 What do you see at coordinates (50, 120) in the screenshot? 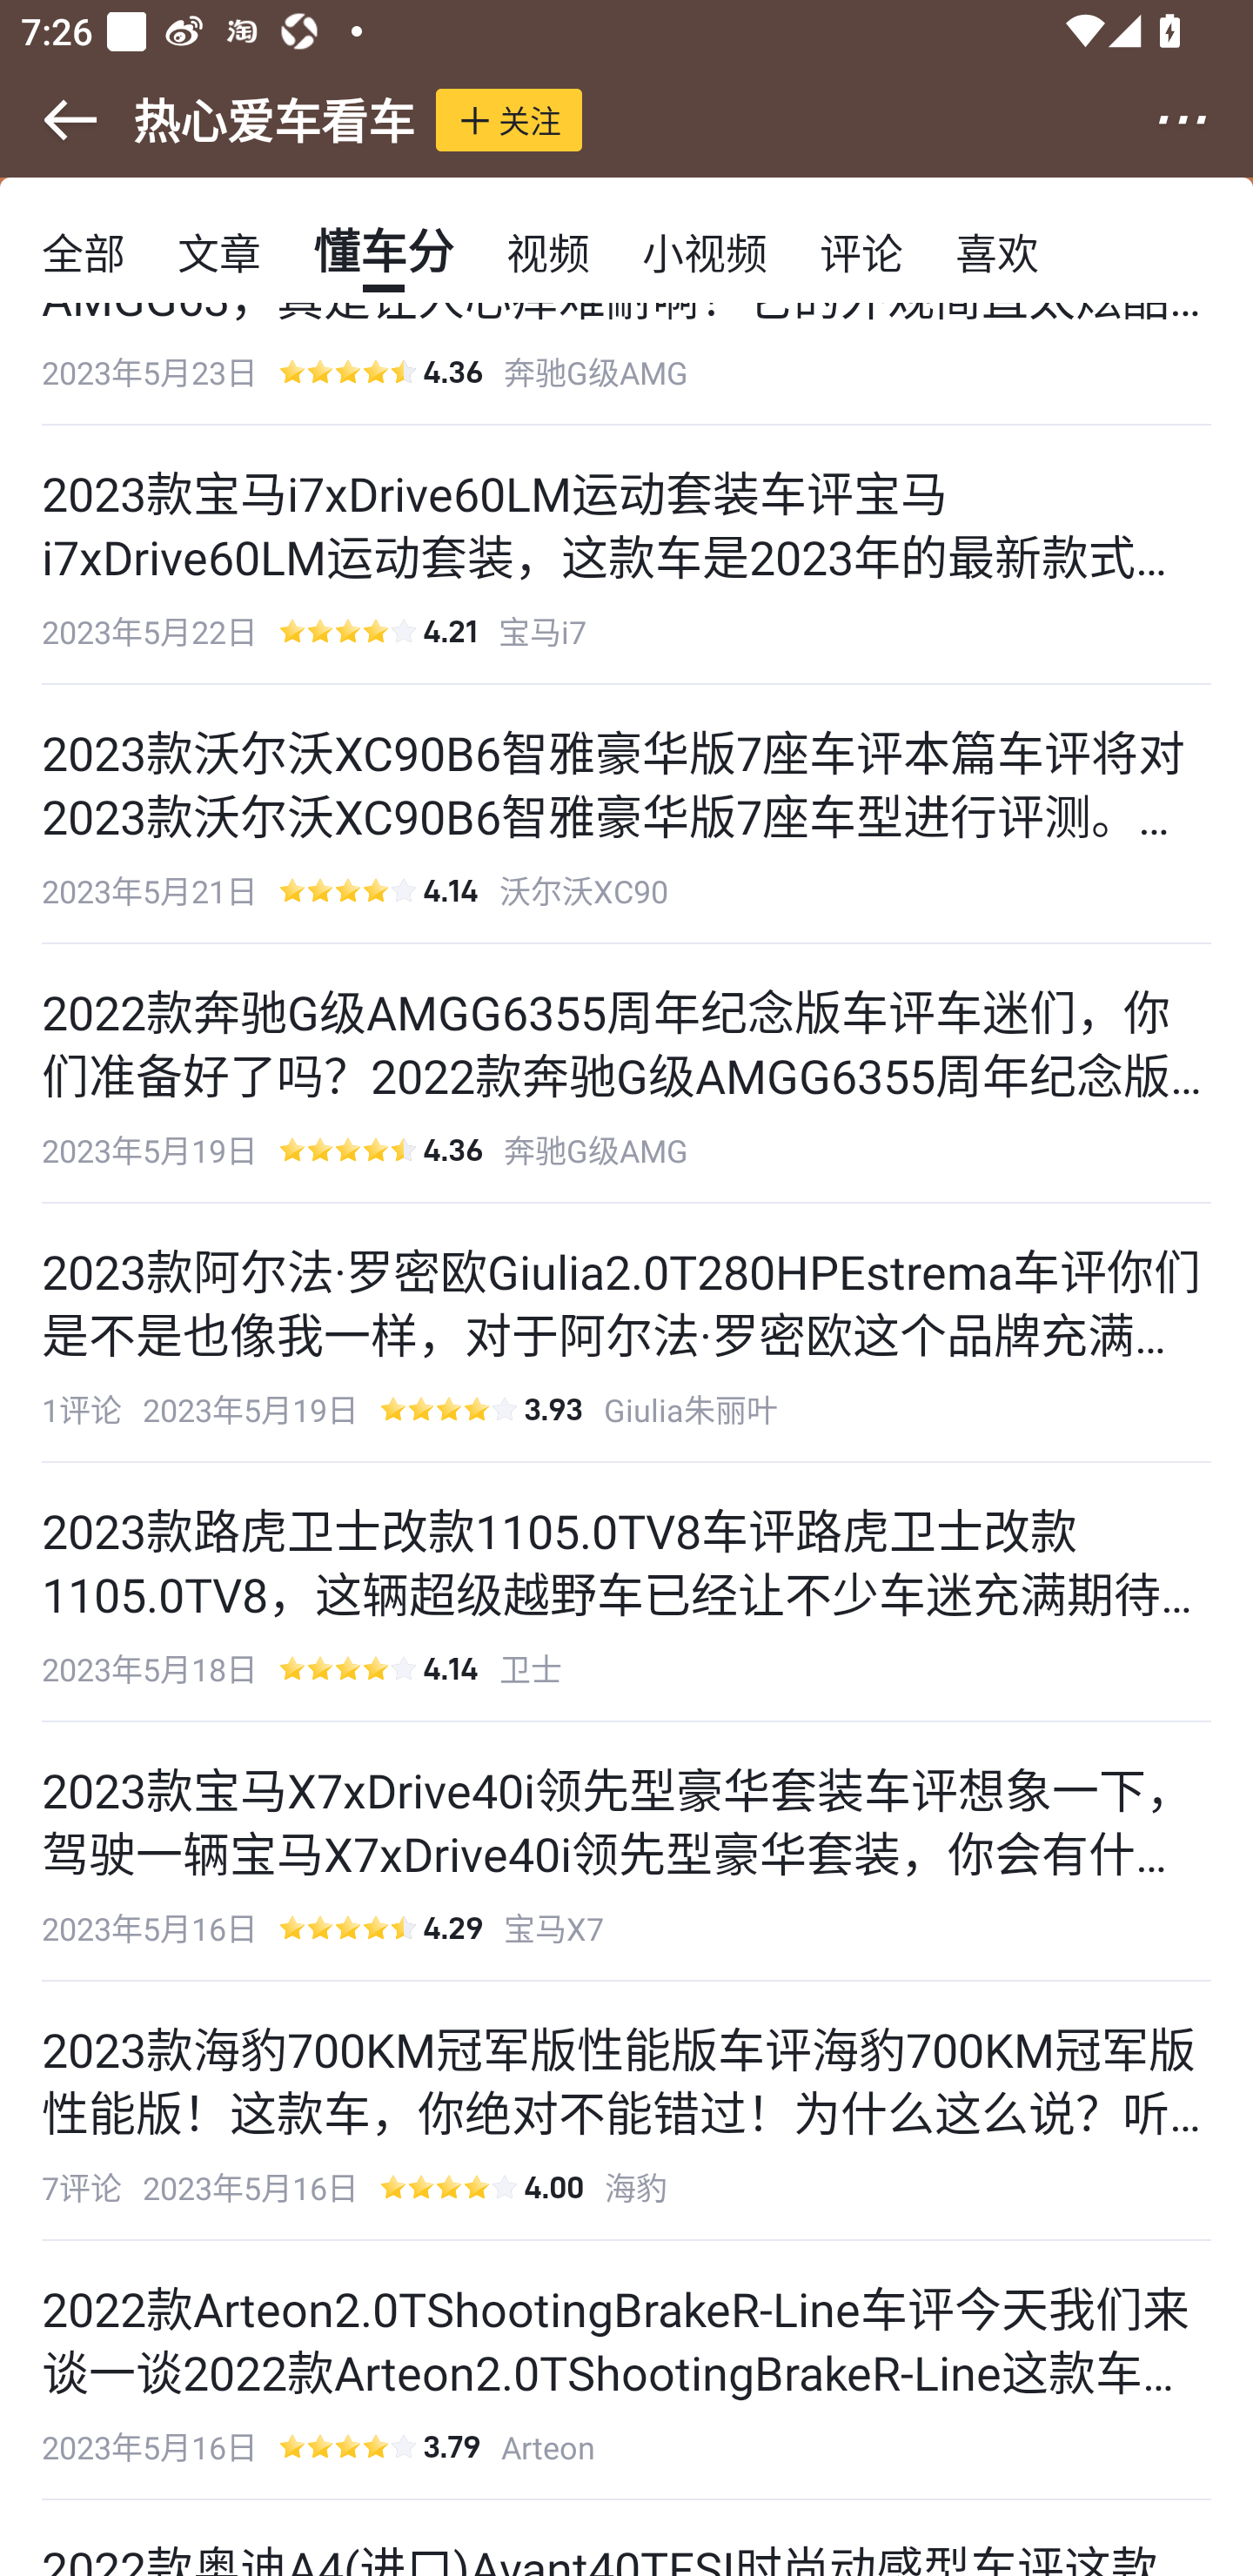
I see `` at bounding box center [50, 120].